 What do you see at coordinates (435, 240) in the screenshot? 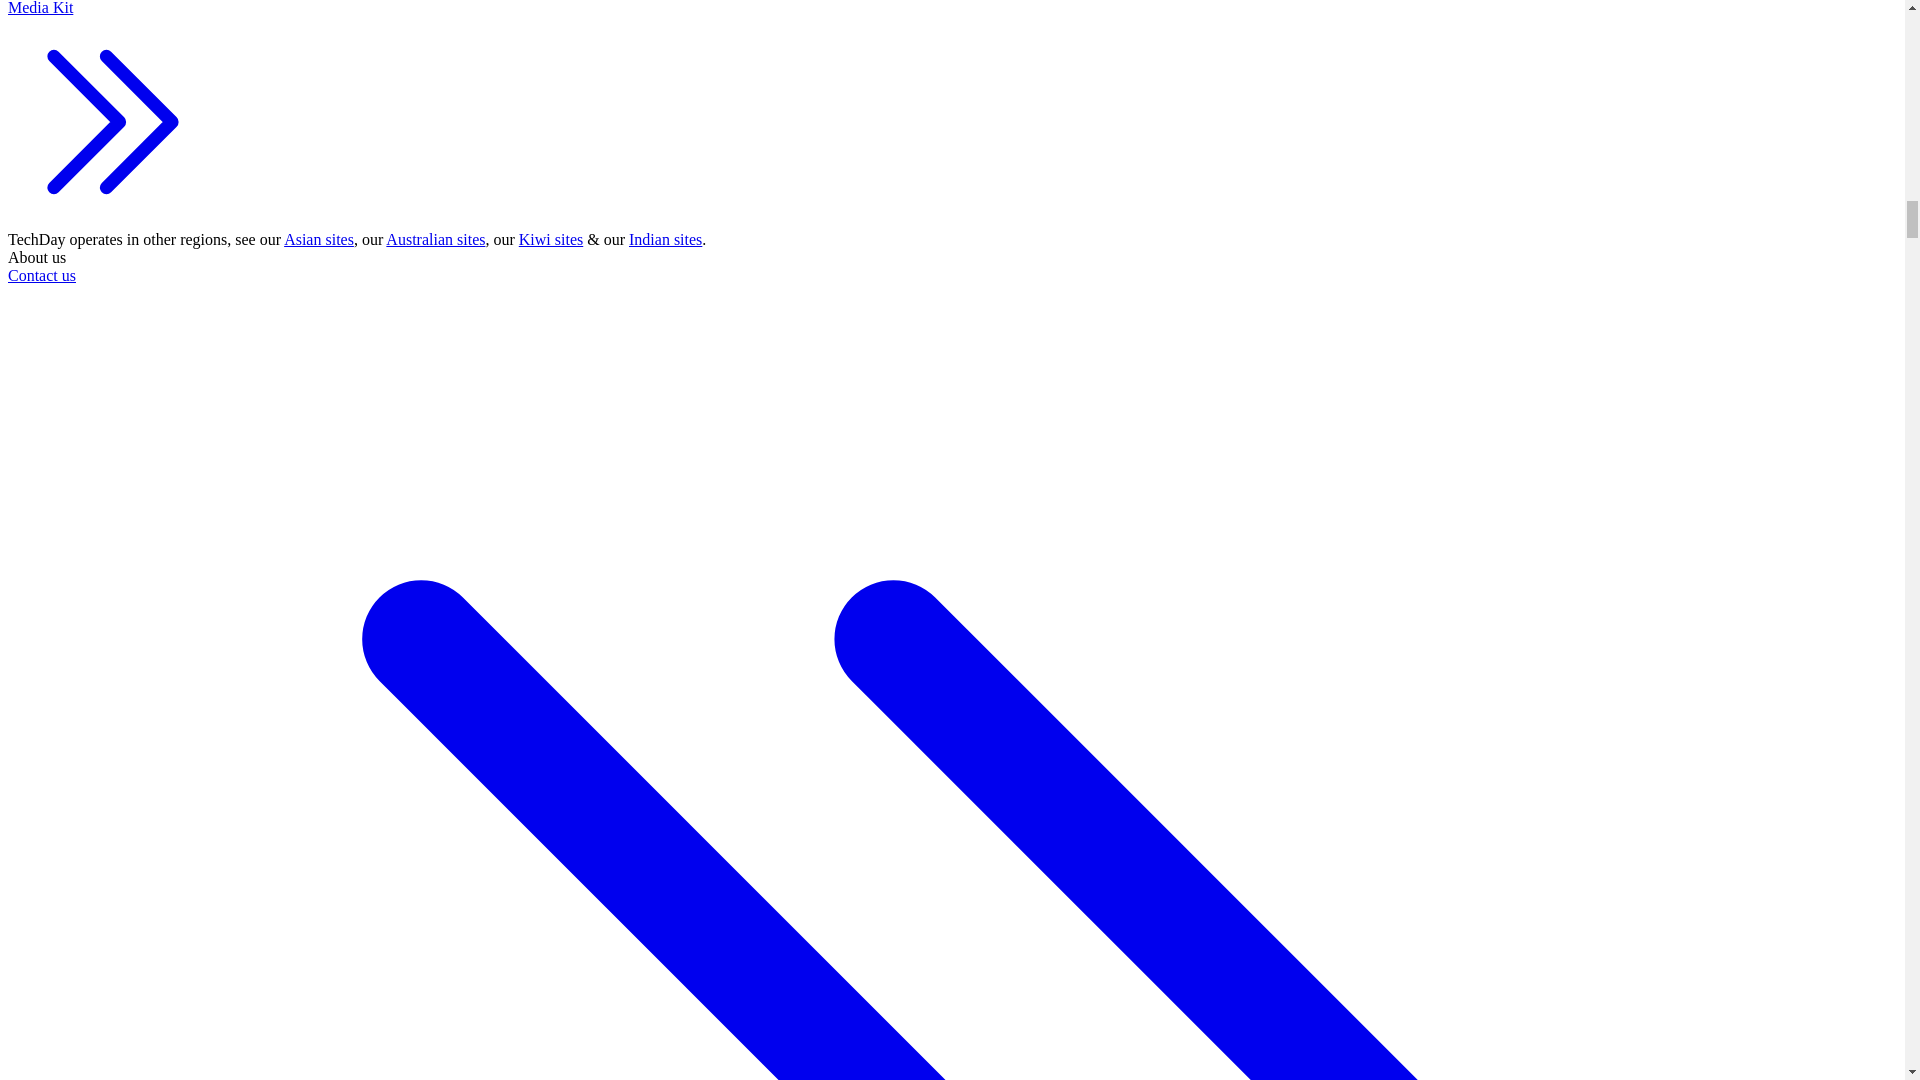
I see `Australian sites` at bounding box center [435, 240].